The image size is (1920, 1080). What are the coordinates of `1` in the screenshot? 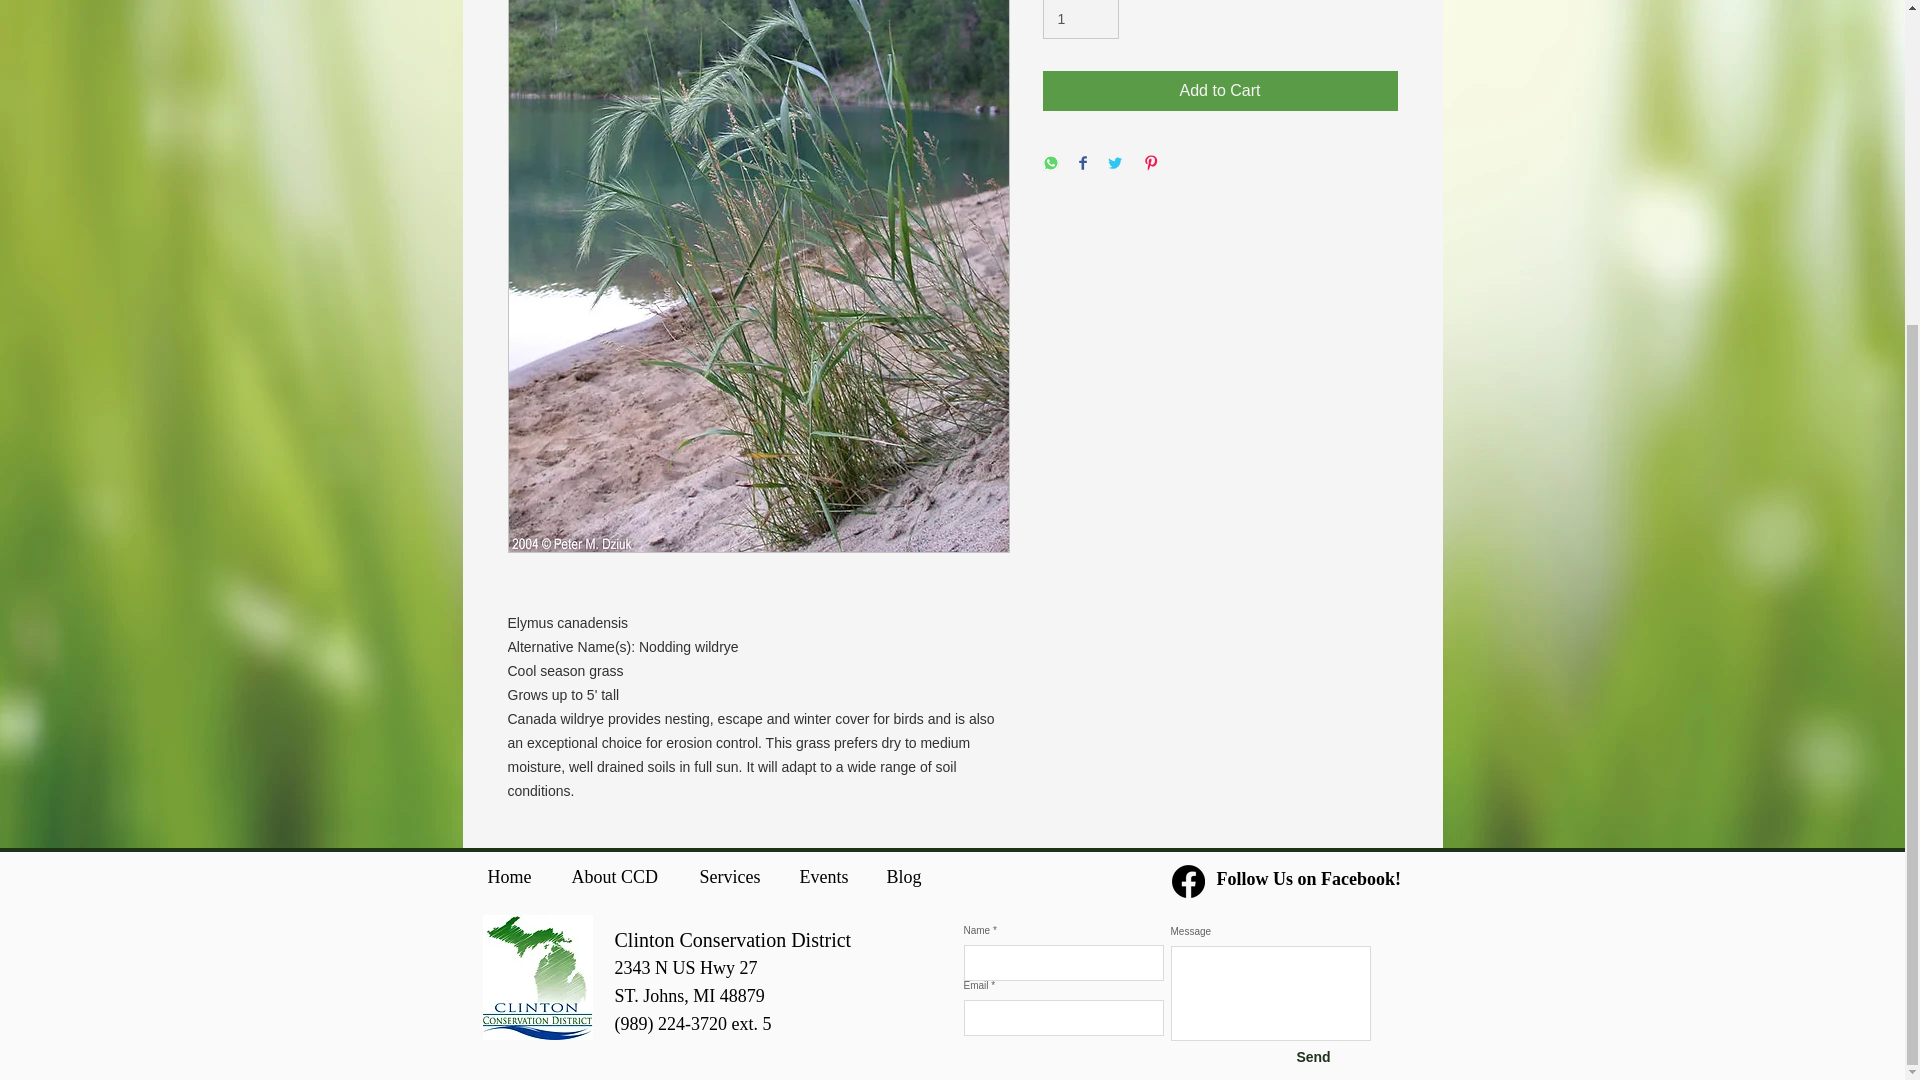 It's located at (1080, 19).